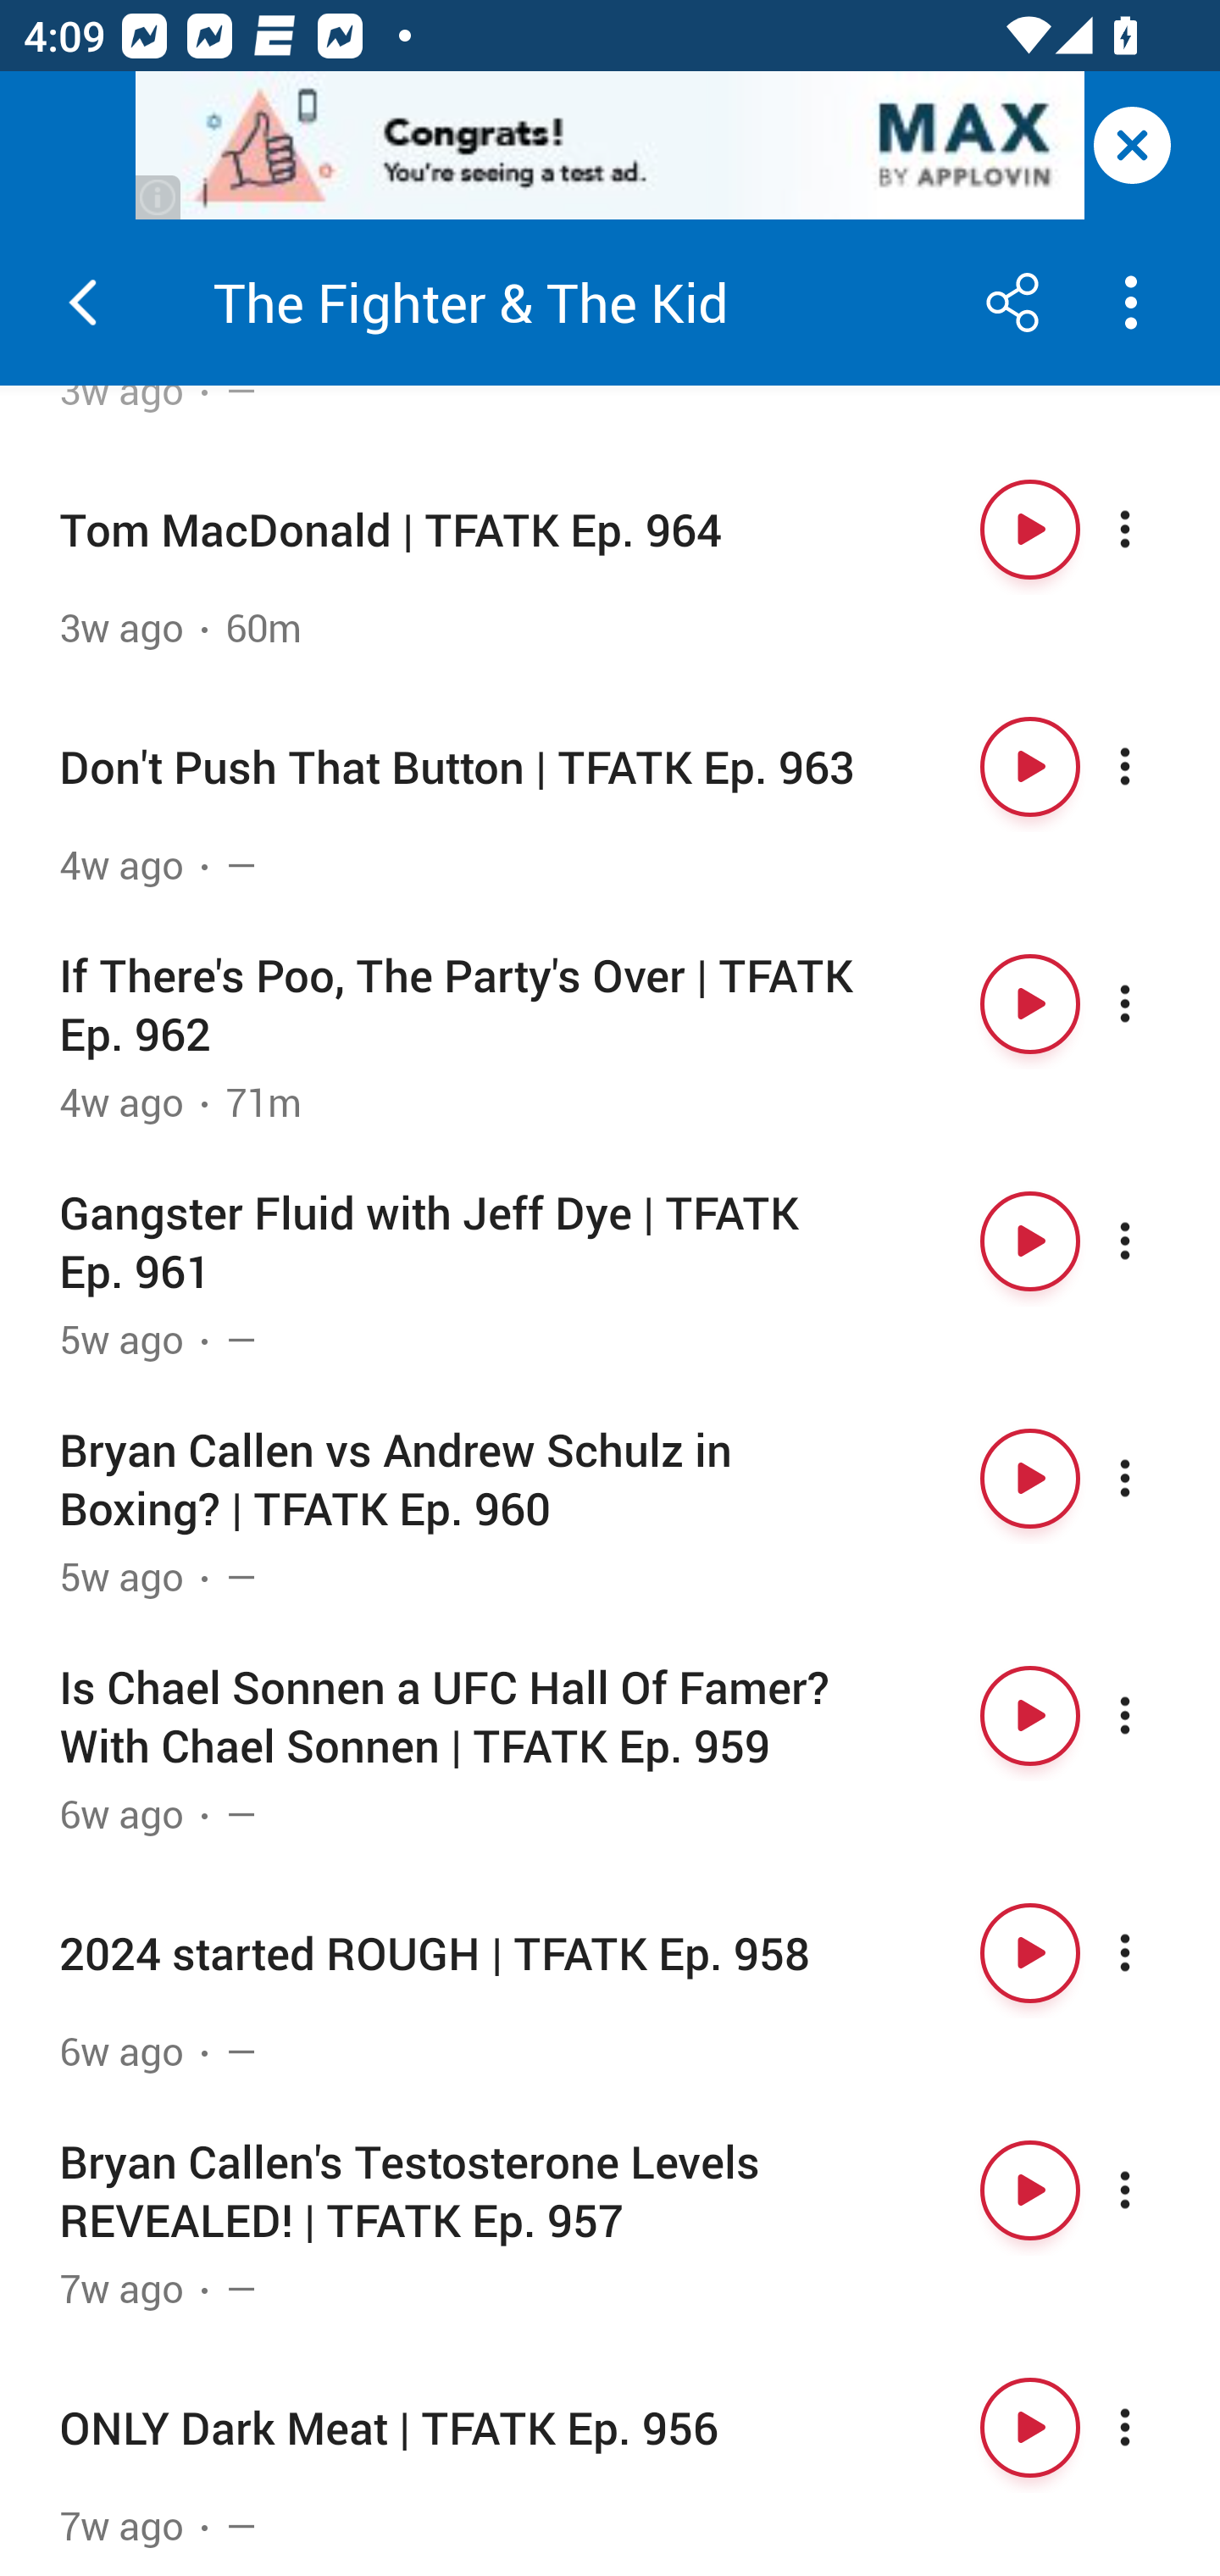 This screenshot has height=2576, width=1220. I want to click on More options, so click(1154, 1478).